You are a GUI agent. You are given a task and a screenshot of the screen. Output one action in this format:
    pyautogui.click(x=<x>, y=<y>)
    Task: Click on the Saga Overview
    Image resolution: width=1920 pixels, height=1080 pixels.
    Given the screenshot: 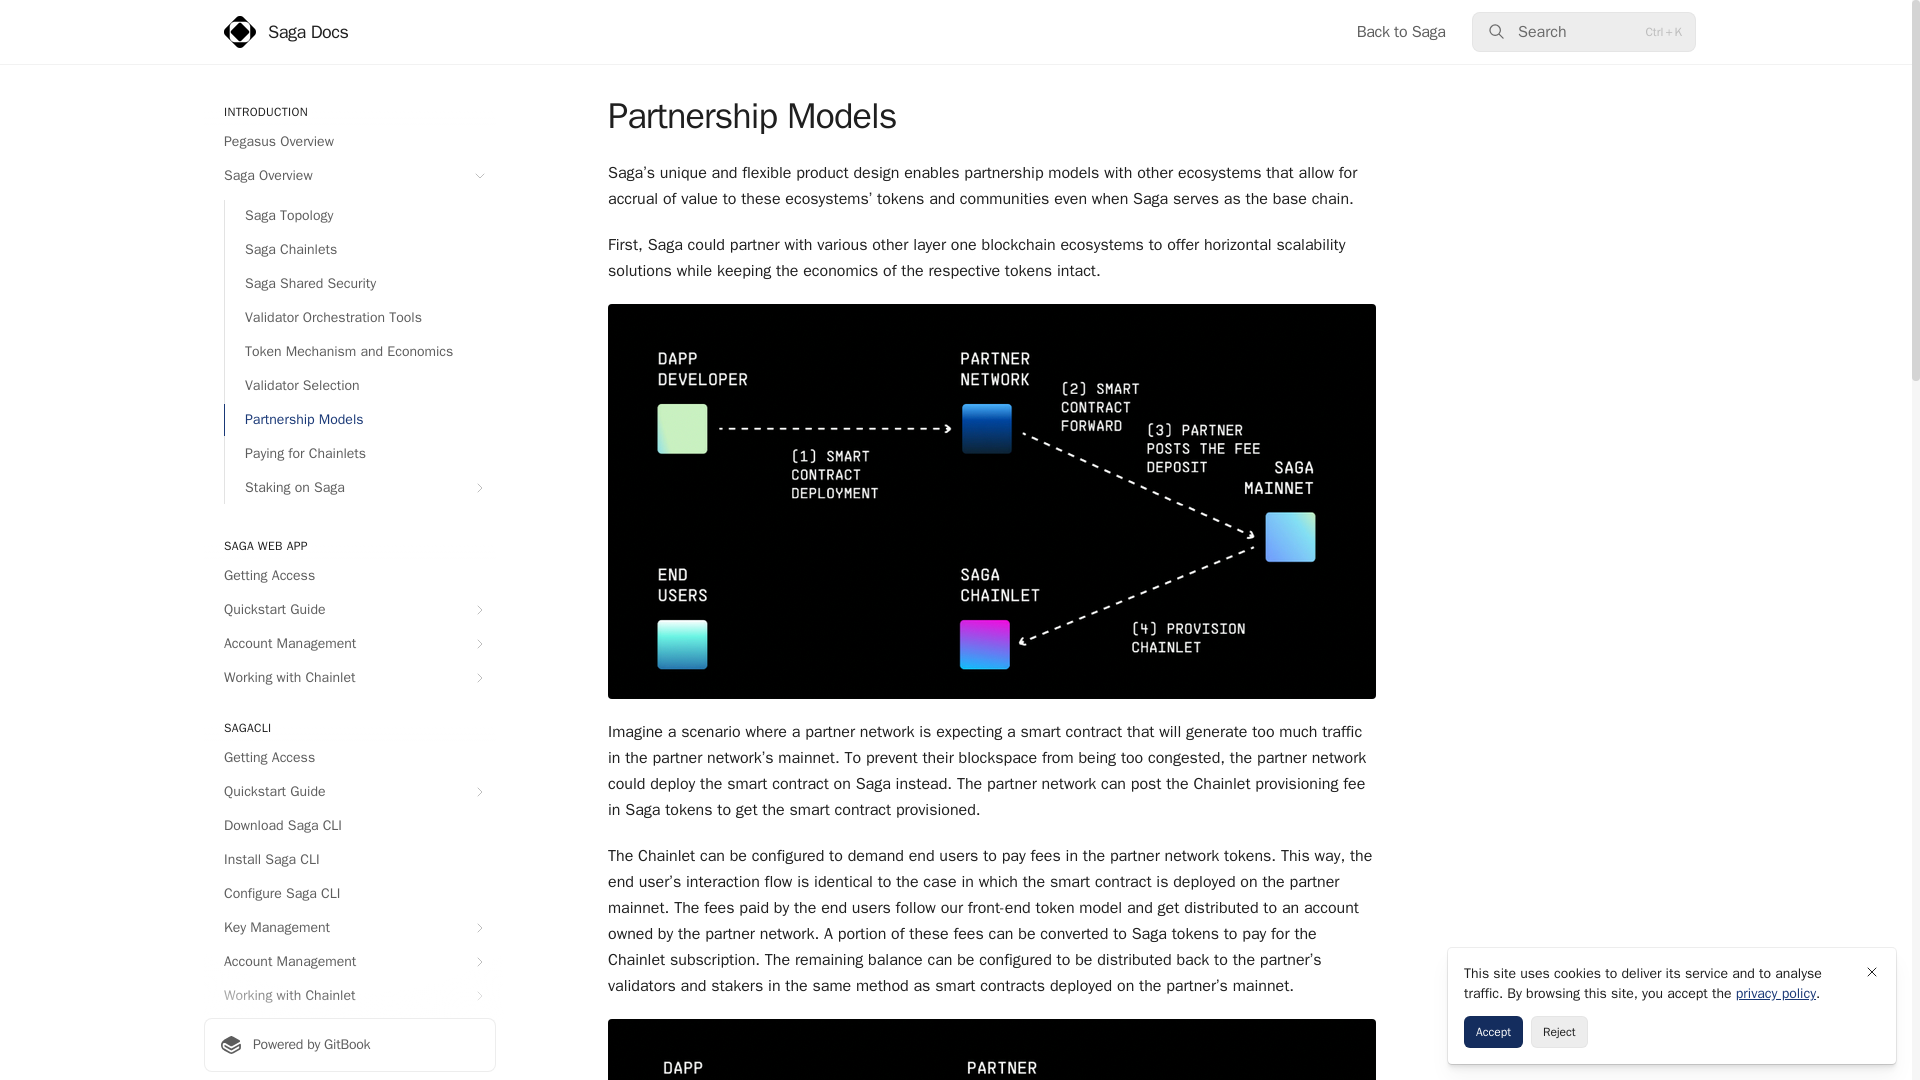 What is the action you would take?
    pyautogui.click(x=349, y=176)
    